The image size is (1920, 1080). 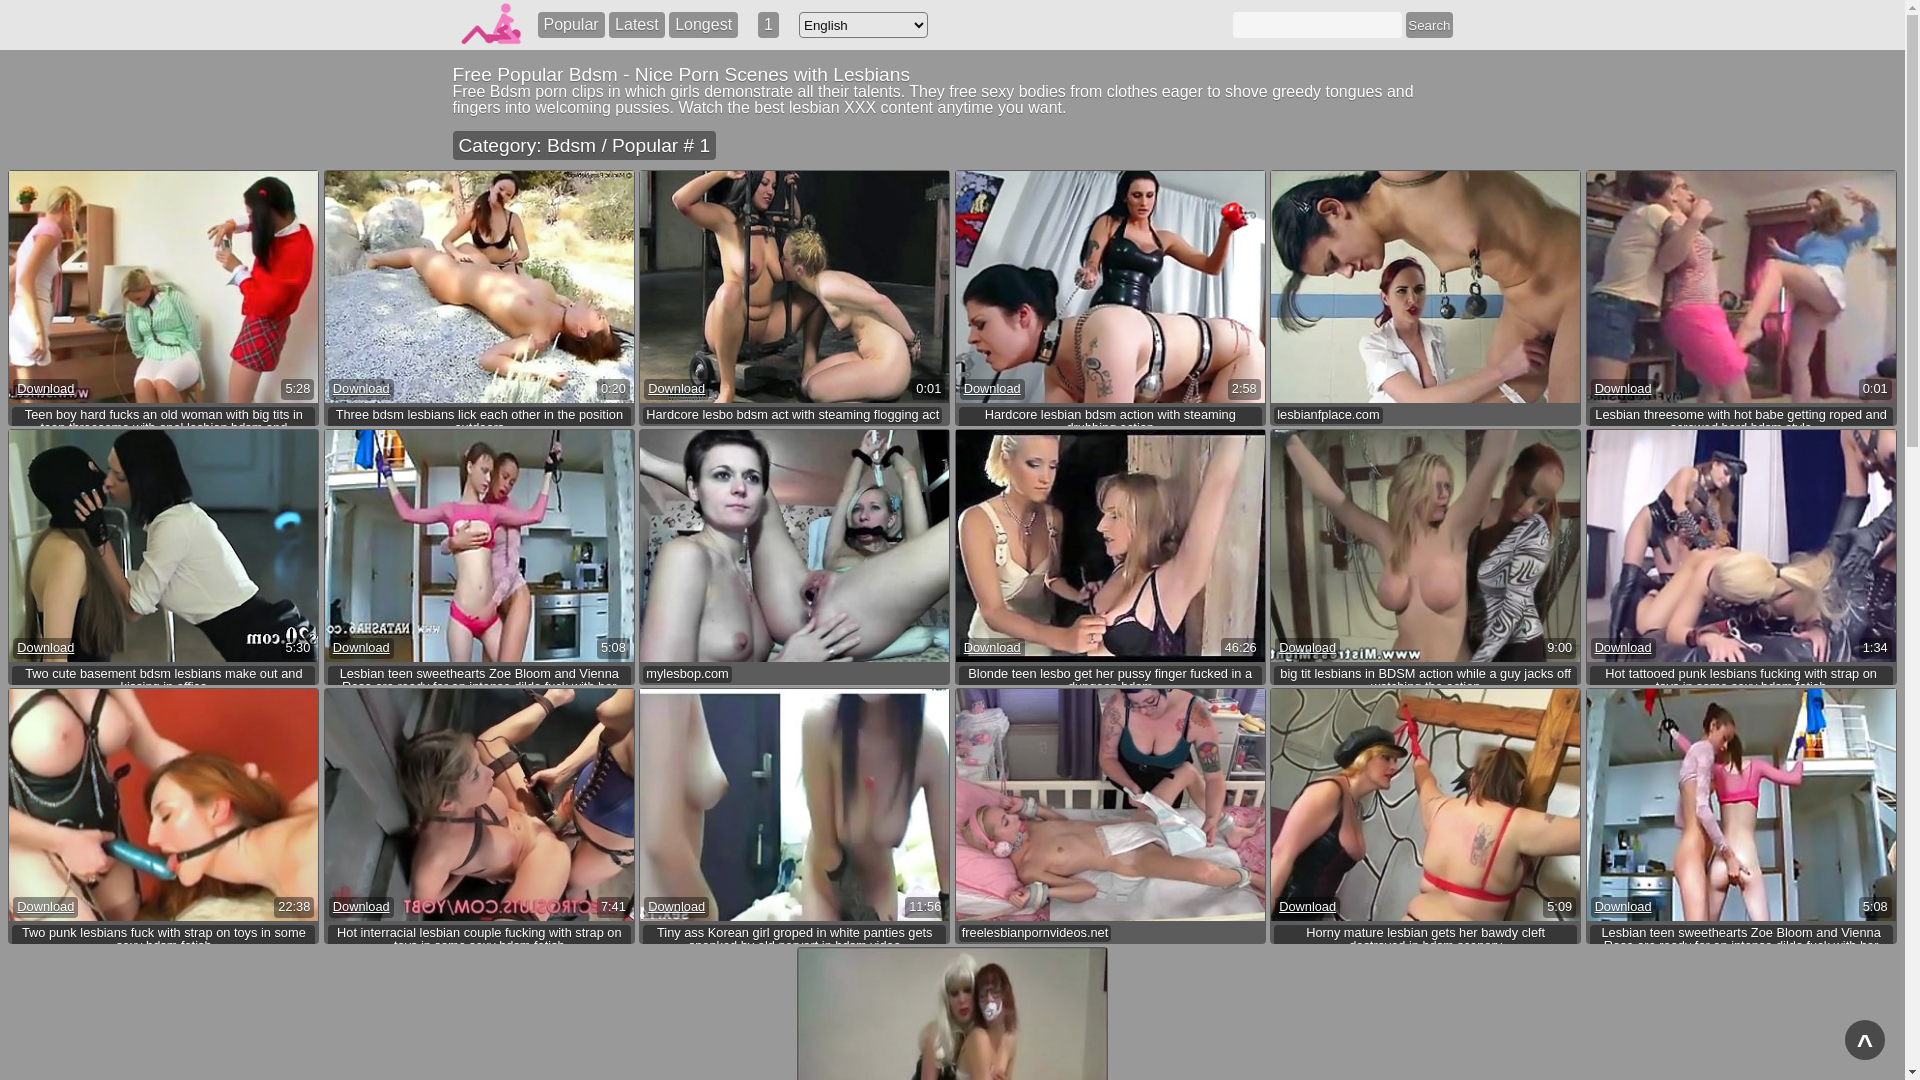 What do you see at coordinates (572, 25) in the screenshot?
I see `Popular` at bounding box center [572, 25].